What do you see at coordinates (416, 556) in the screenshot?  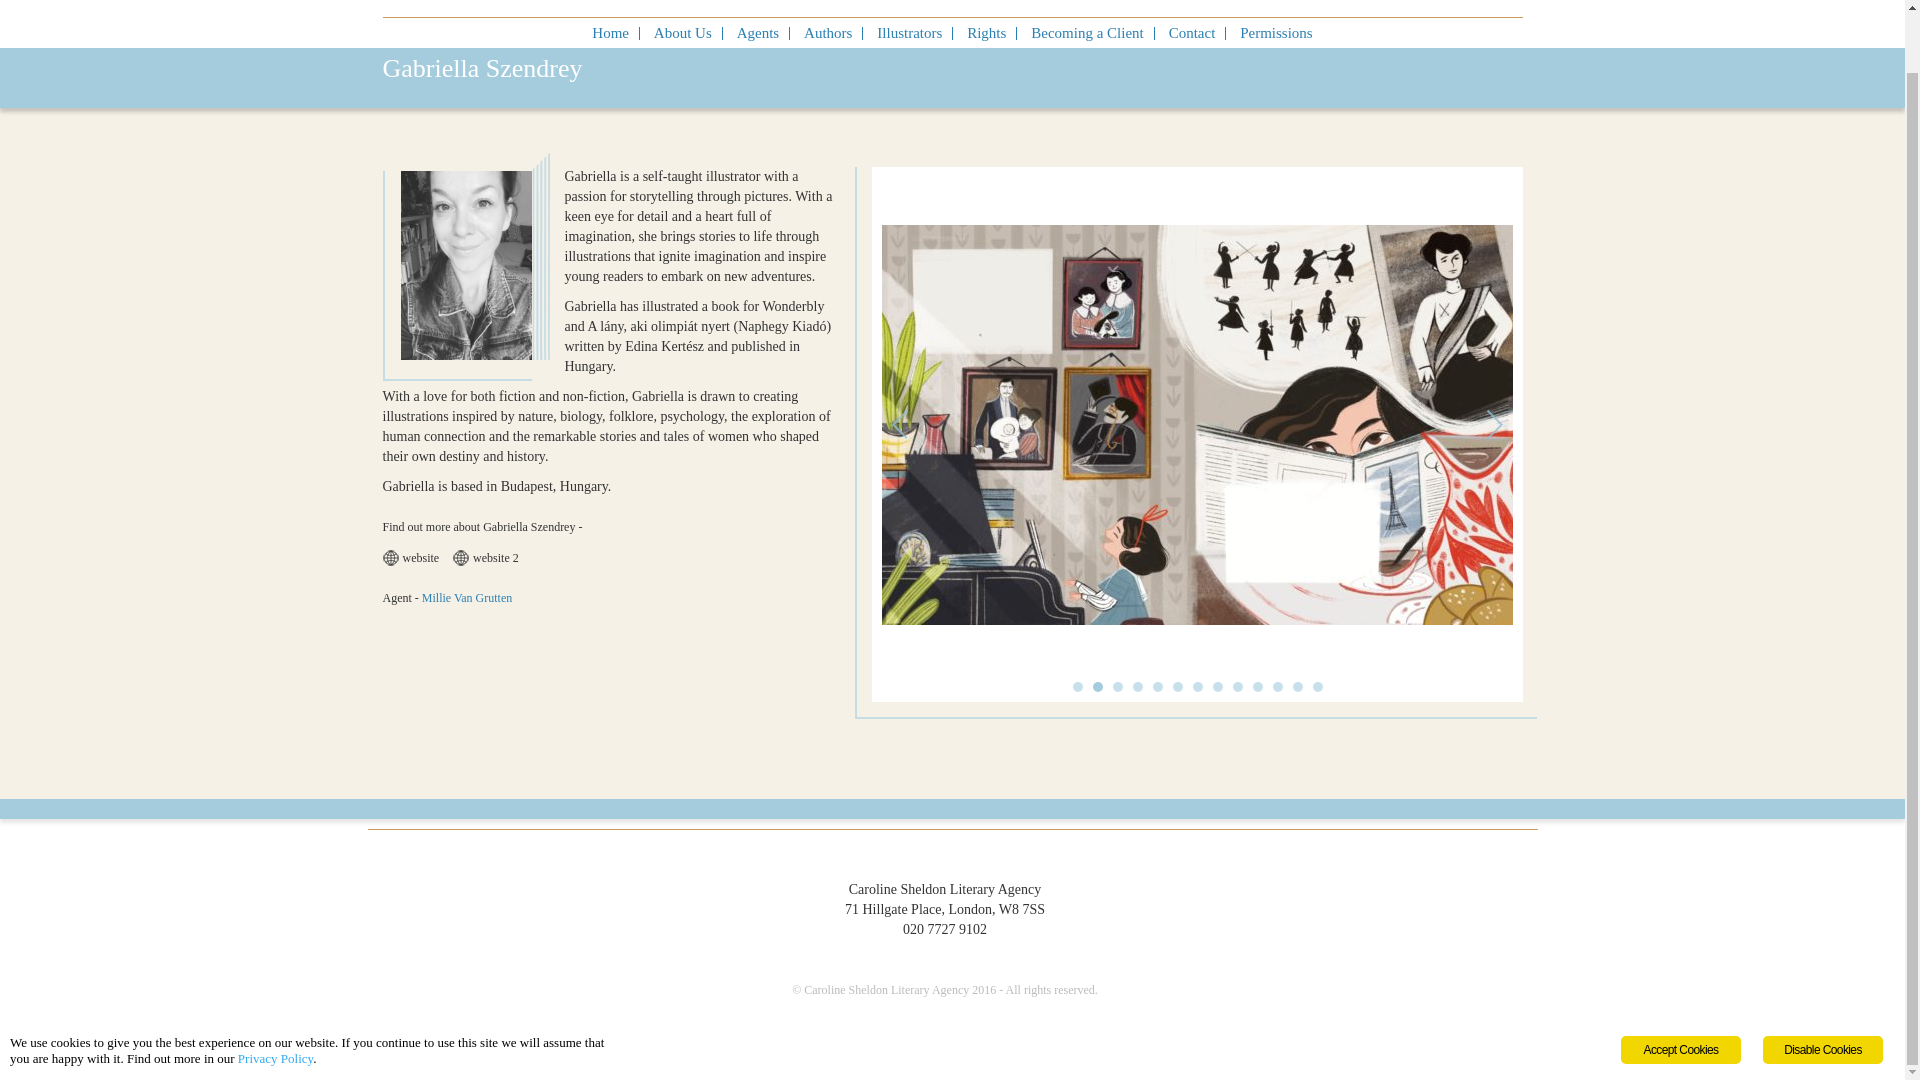 I see `website` at bounding box center [416, 556].